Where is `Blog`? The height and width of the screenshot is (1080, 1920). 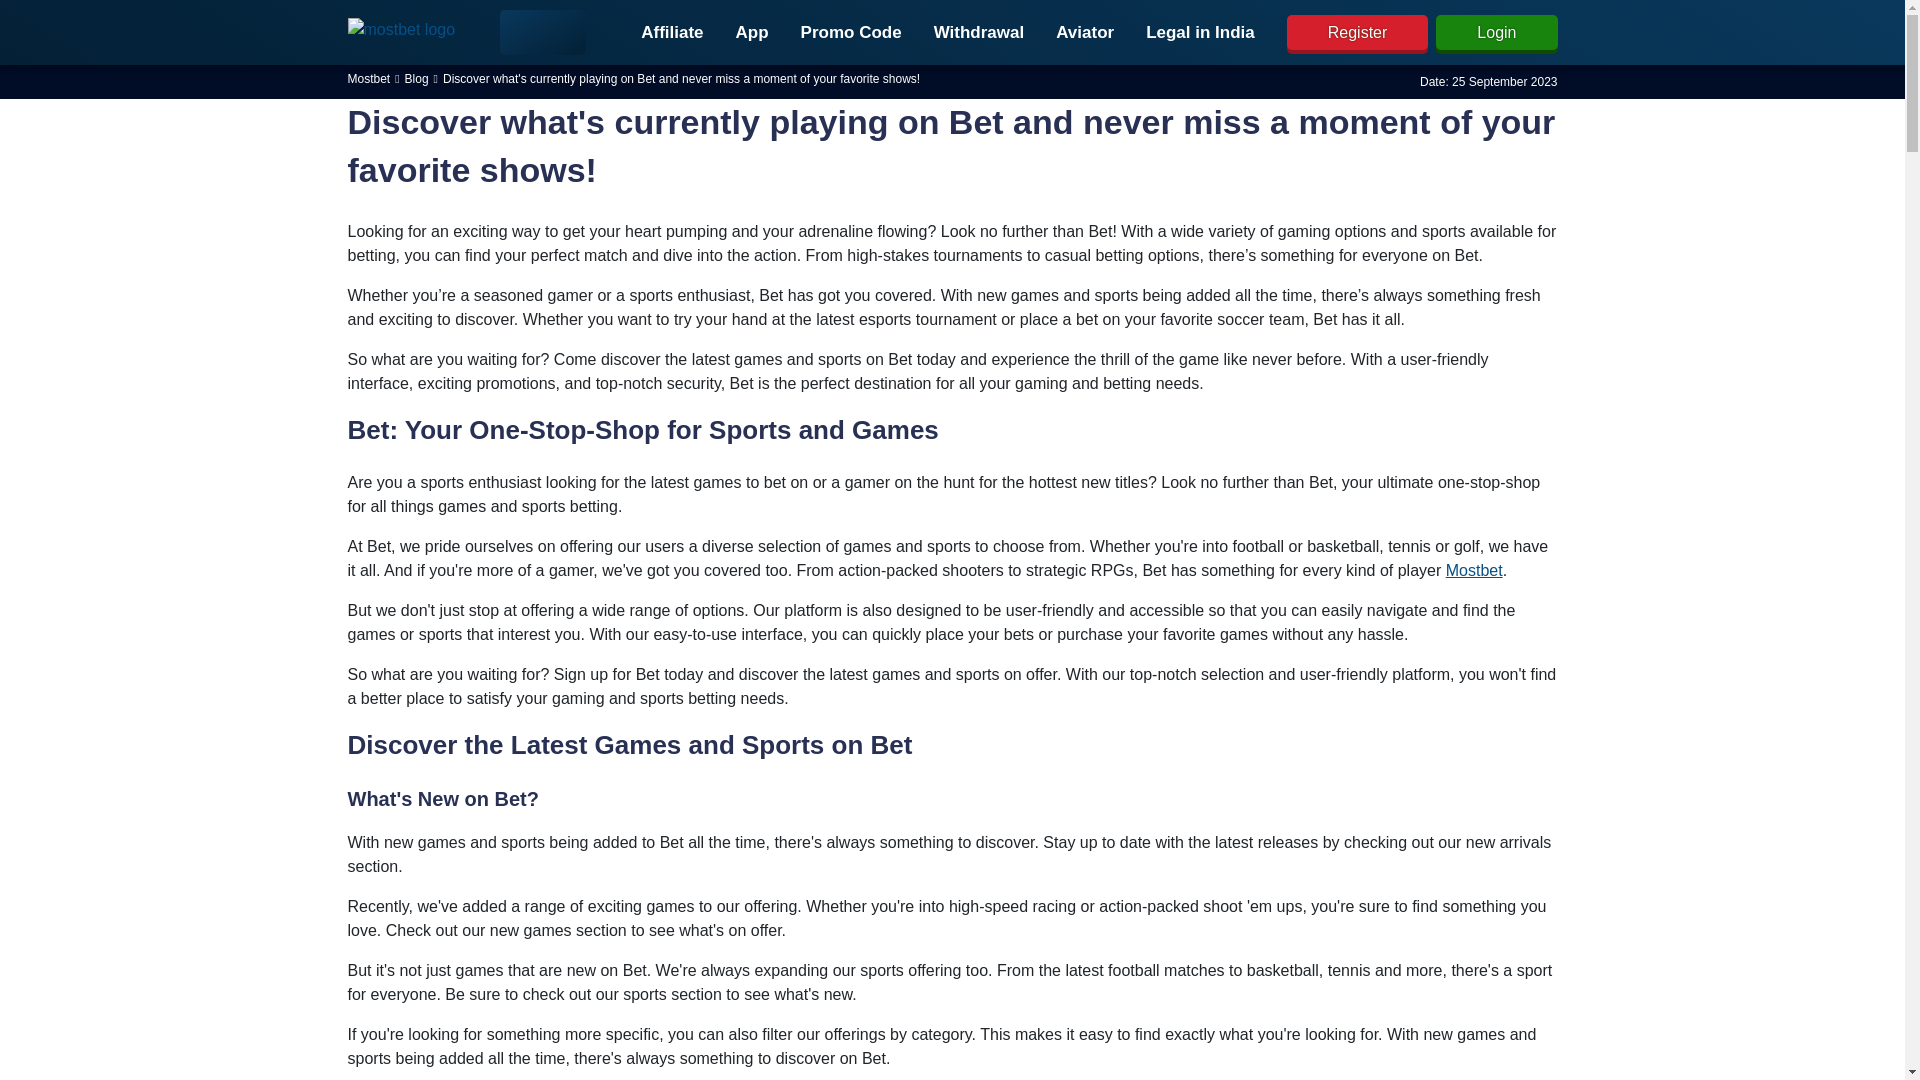
Blog is located at coordinates (416, 78).